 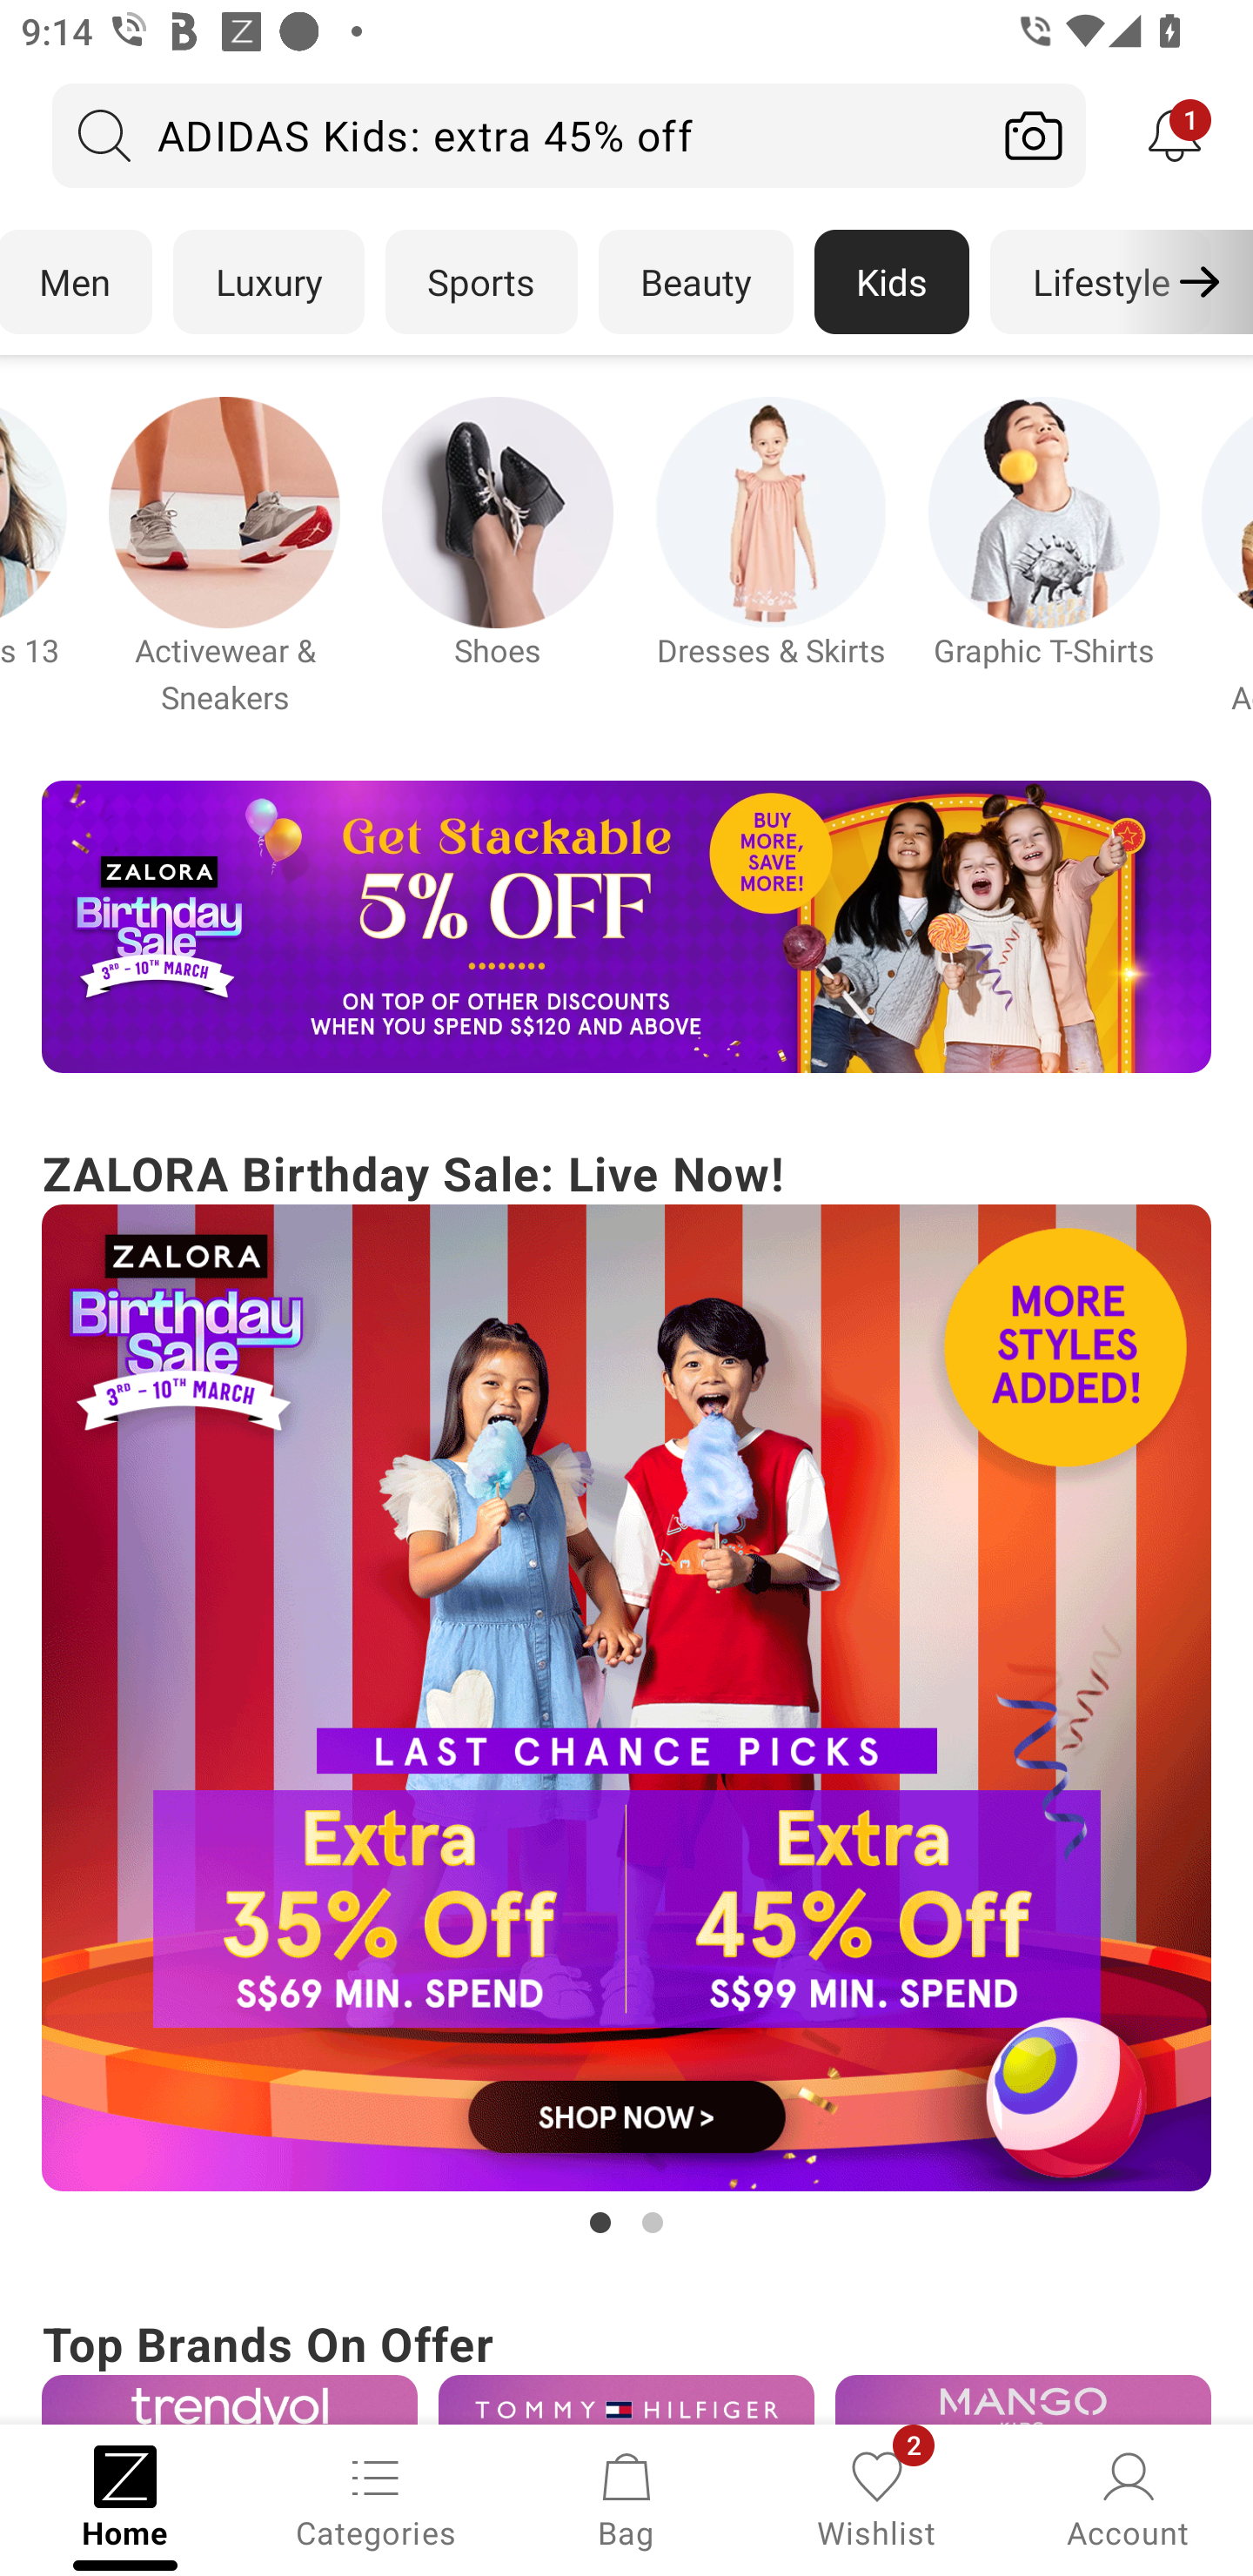 I want to click on Campaign banner, so click(x=498, y=512).